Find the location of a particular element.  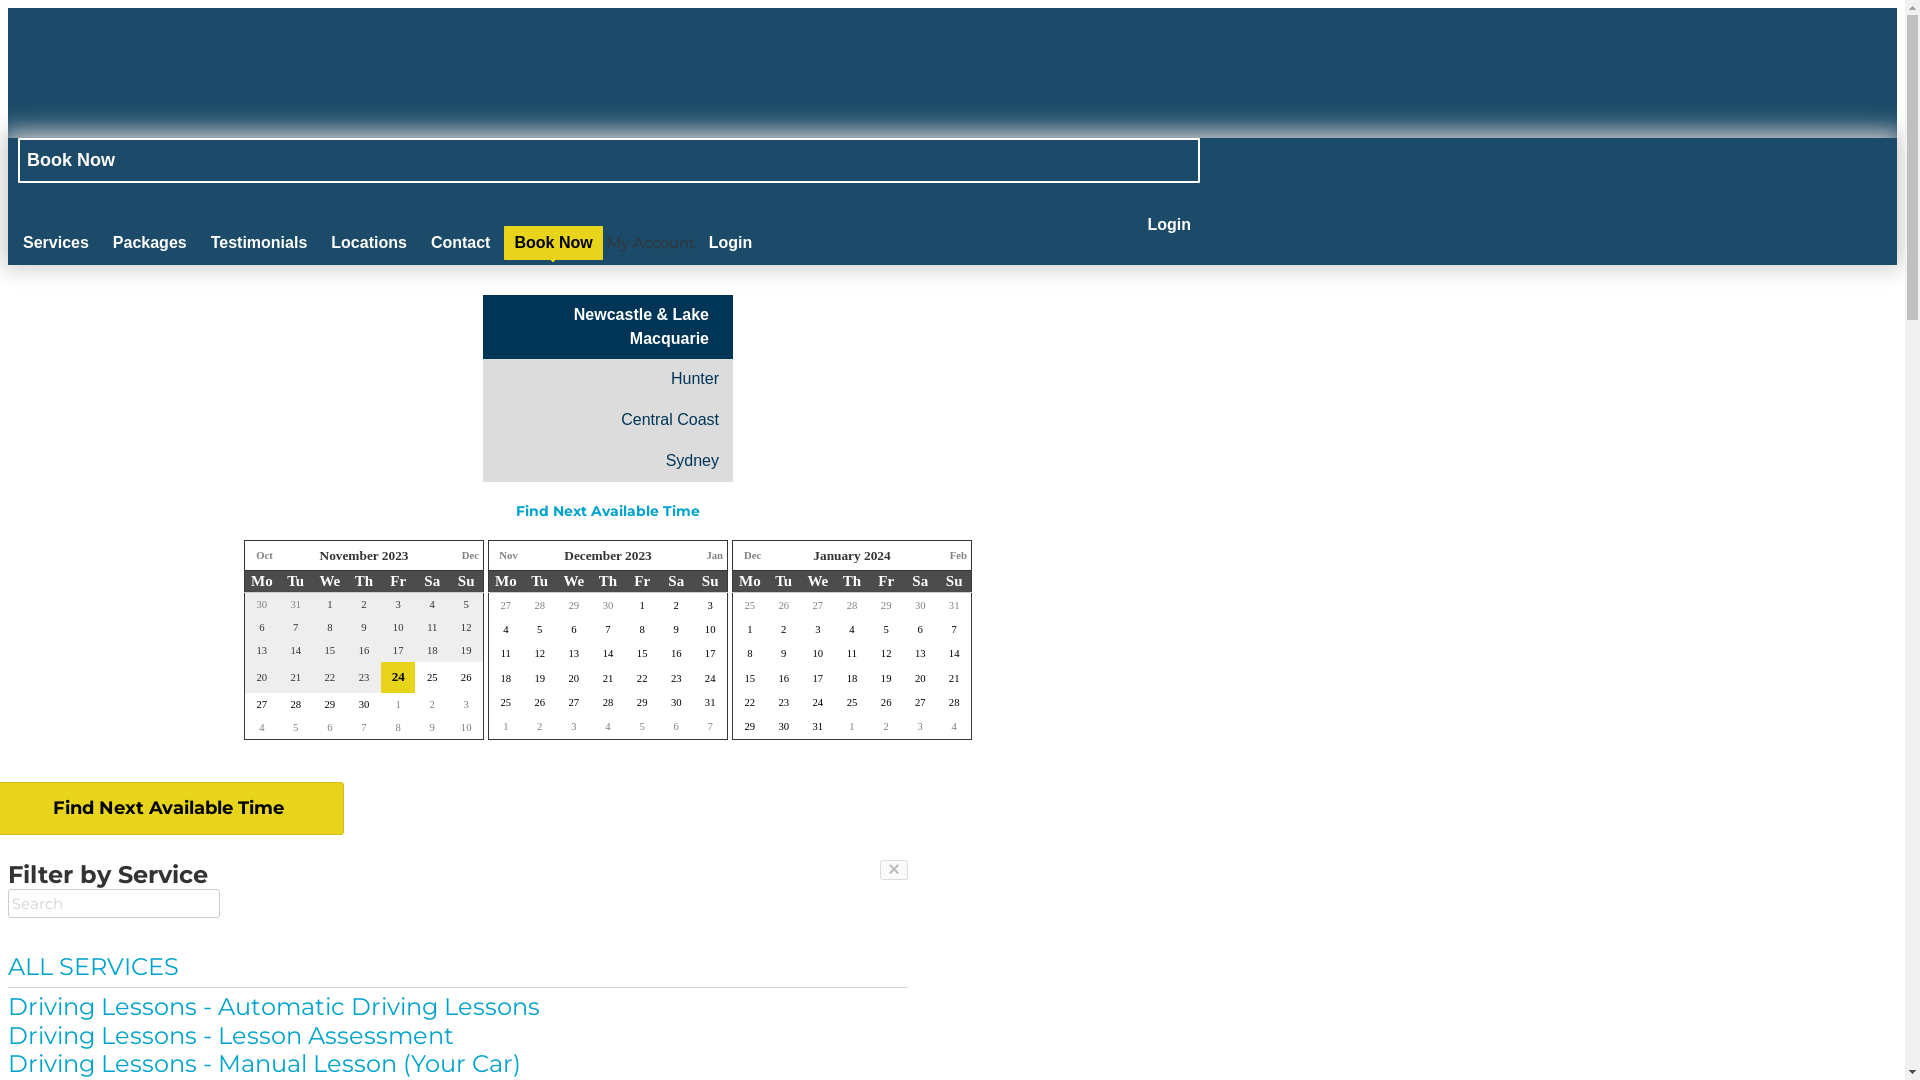

29 is located at coordinates (574, 606).